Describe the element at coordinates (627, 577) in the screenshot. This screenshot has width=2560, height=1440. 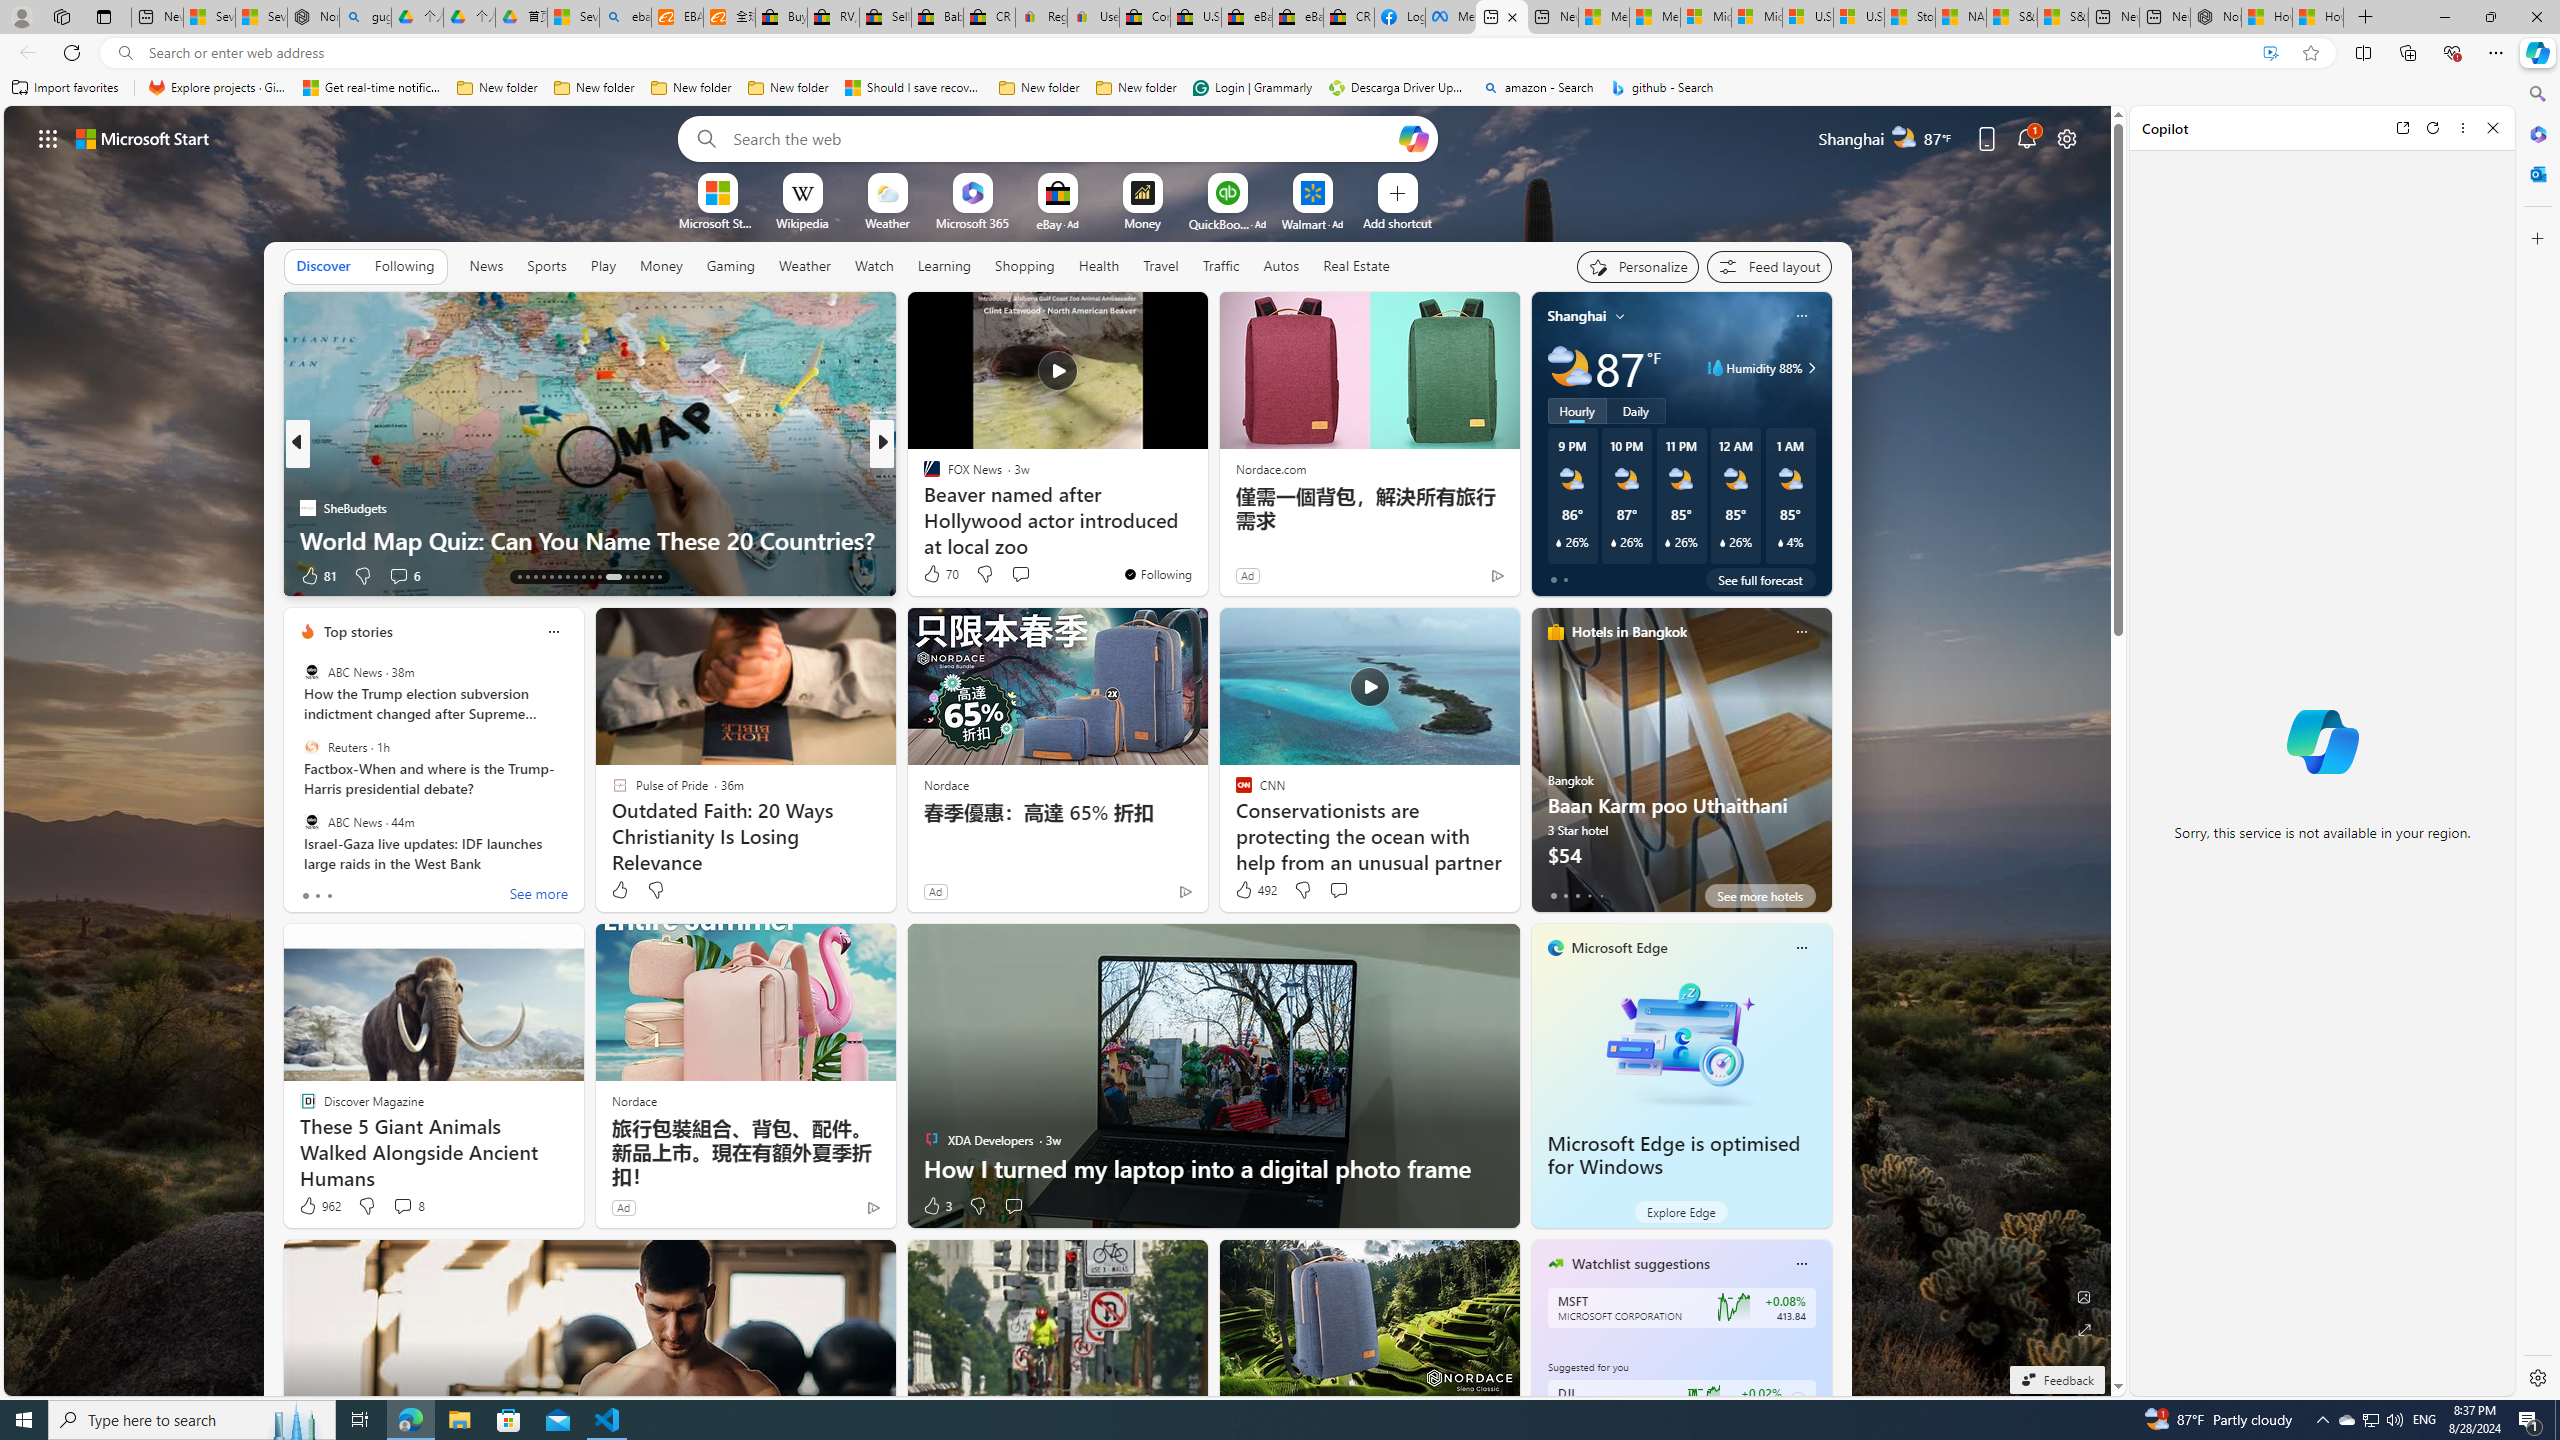
I see `AutomationID: tab-25` at that location.